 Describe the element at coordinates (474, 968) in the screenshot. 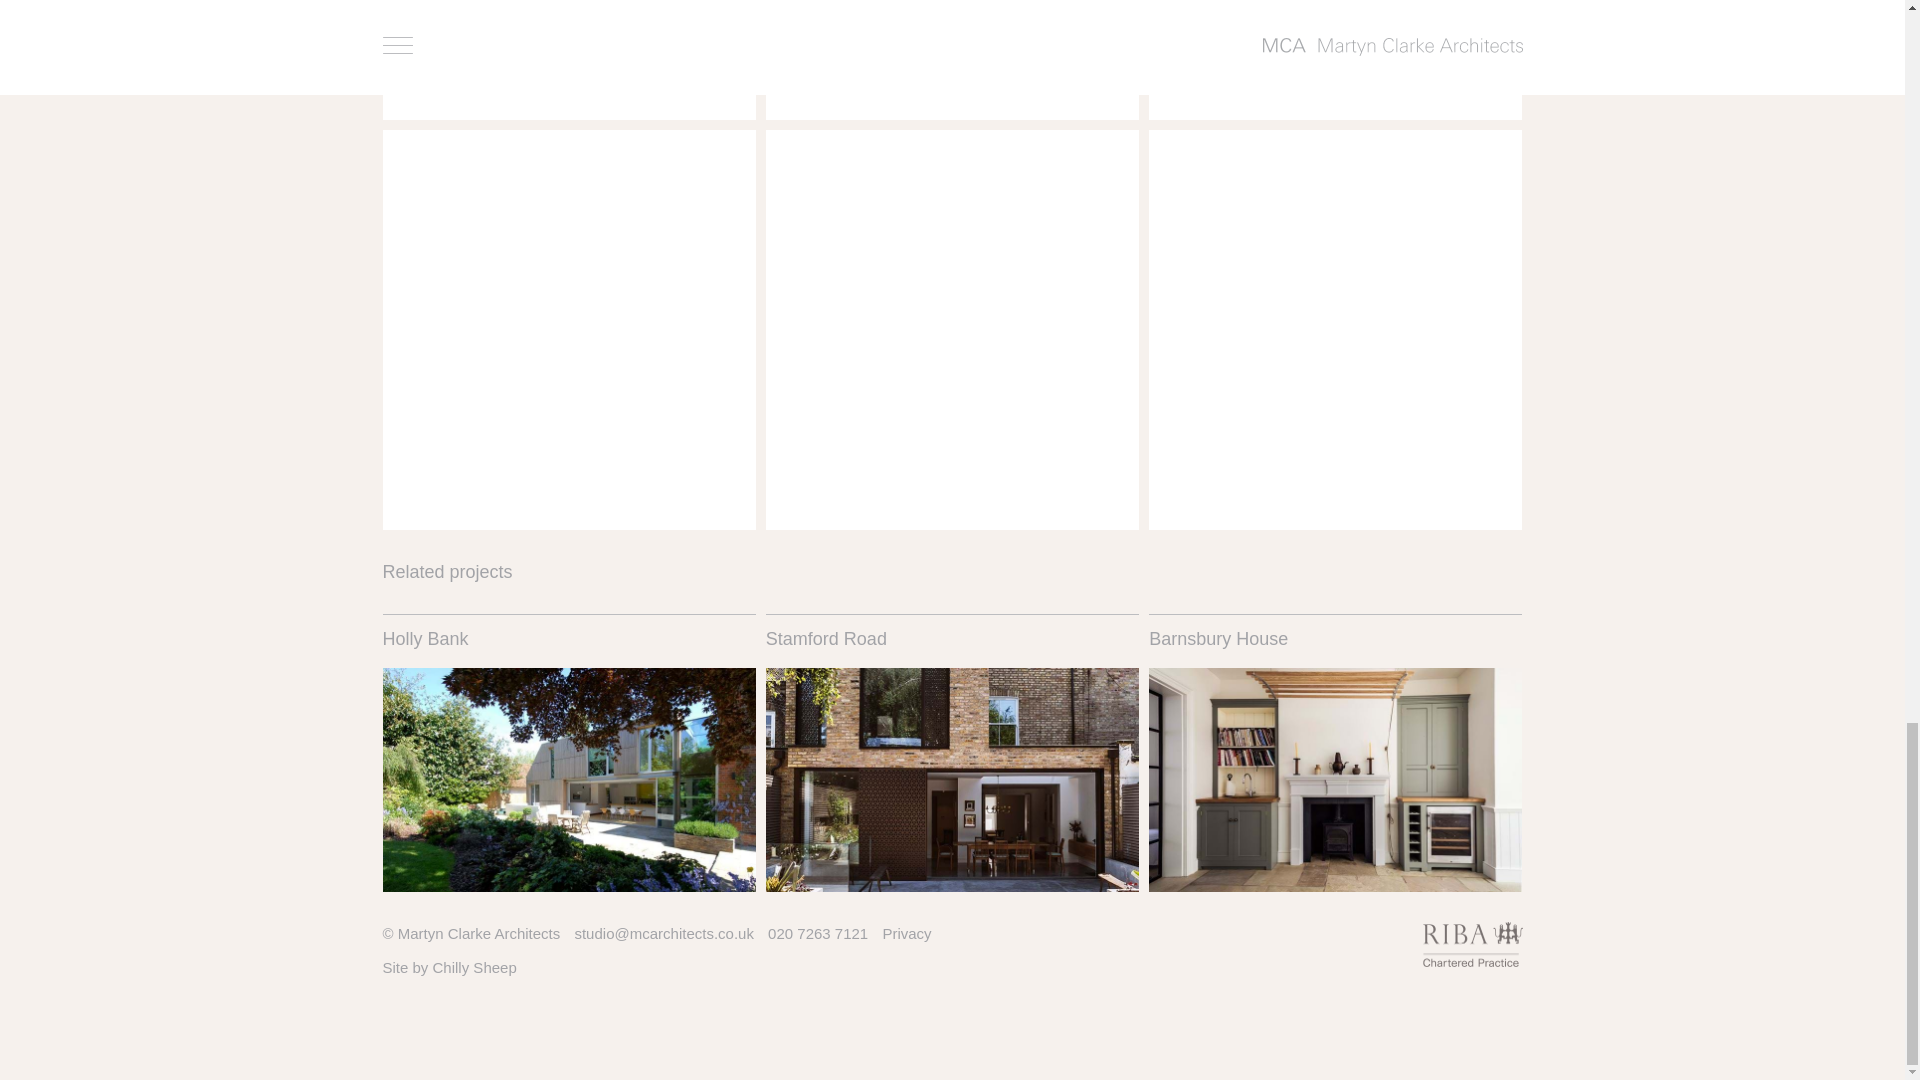

I see `Chilly Sheep` at that location.